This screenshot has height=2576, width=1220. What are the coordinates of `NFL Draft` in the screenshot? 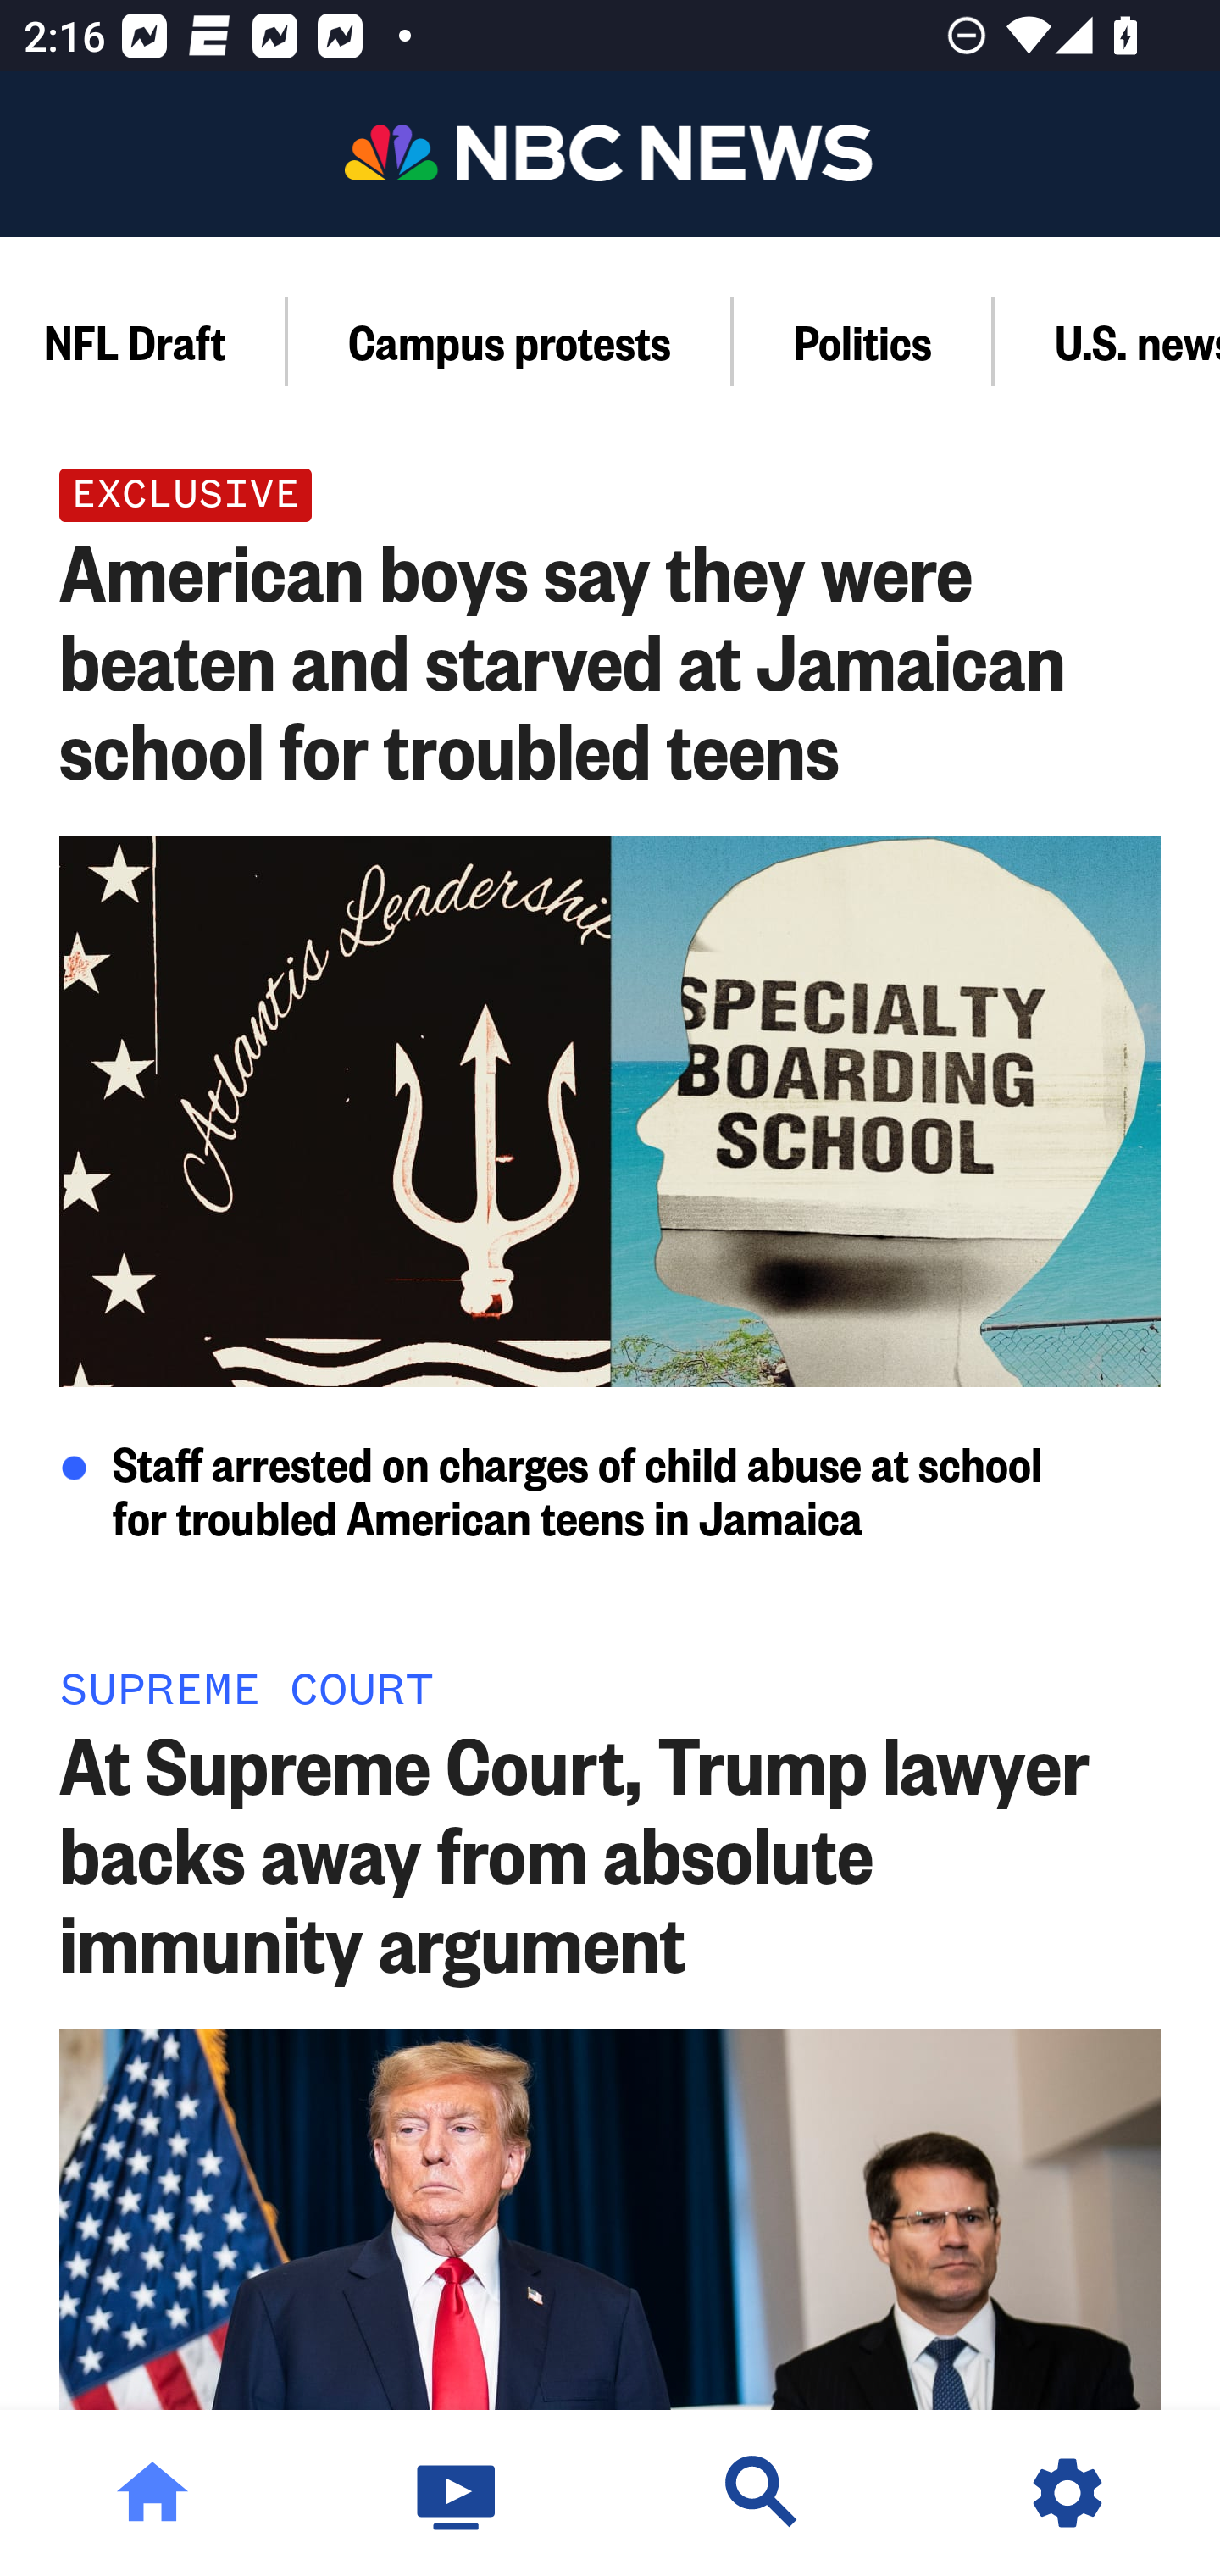 It's located at (144, 341).